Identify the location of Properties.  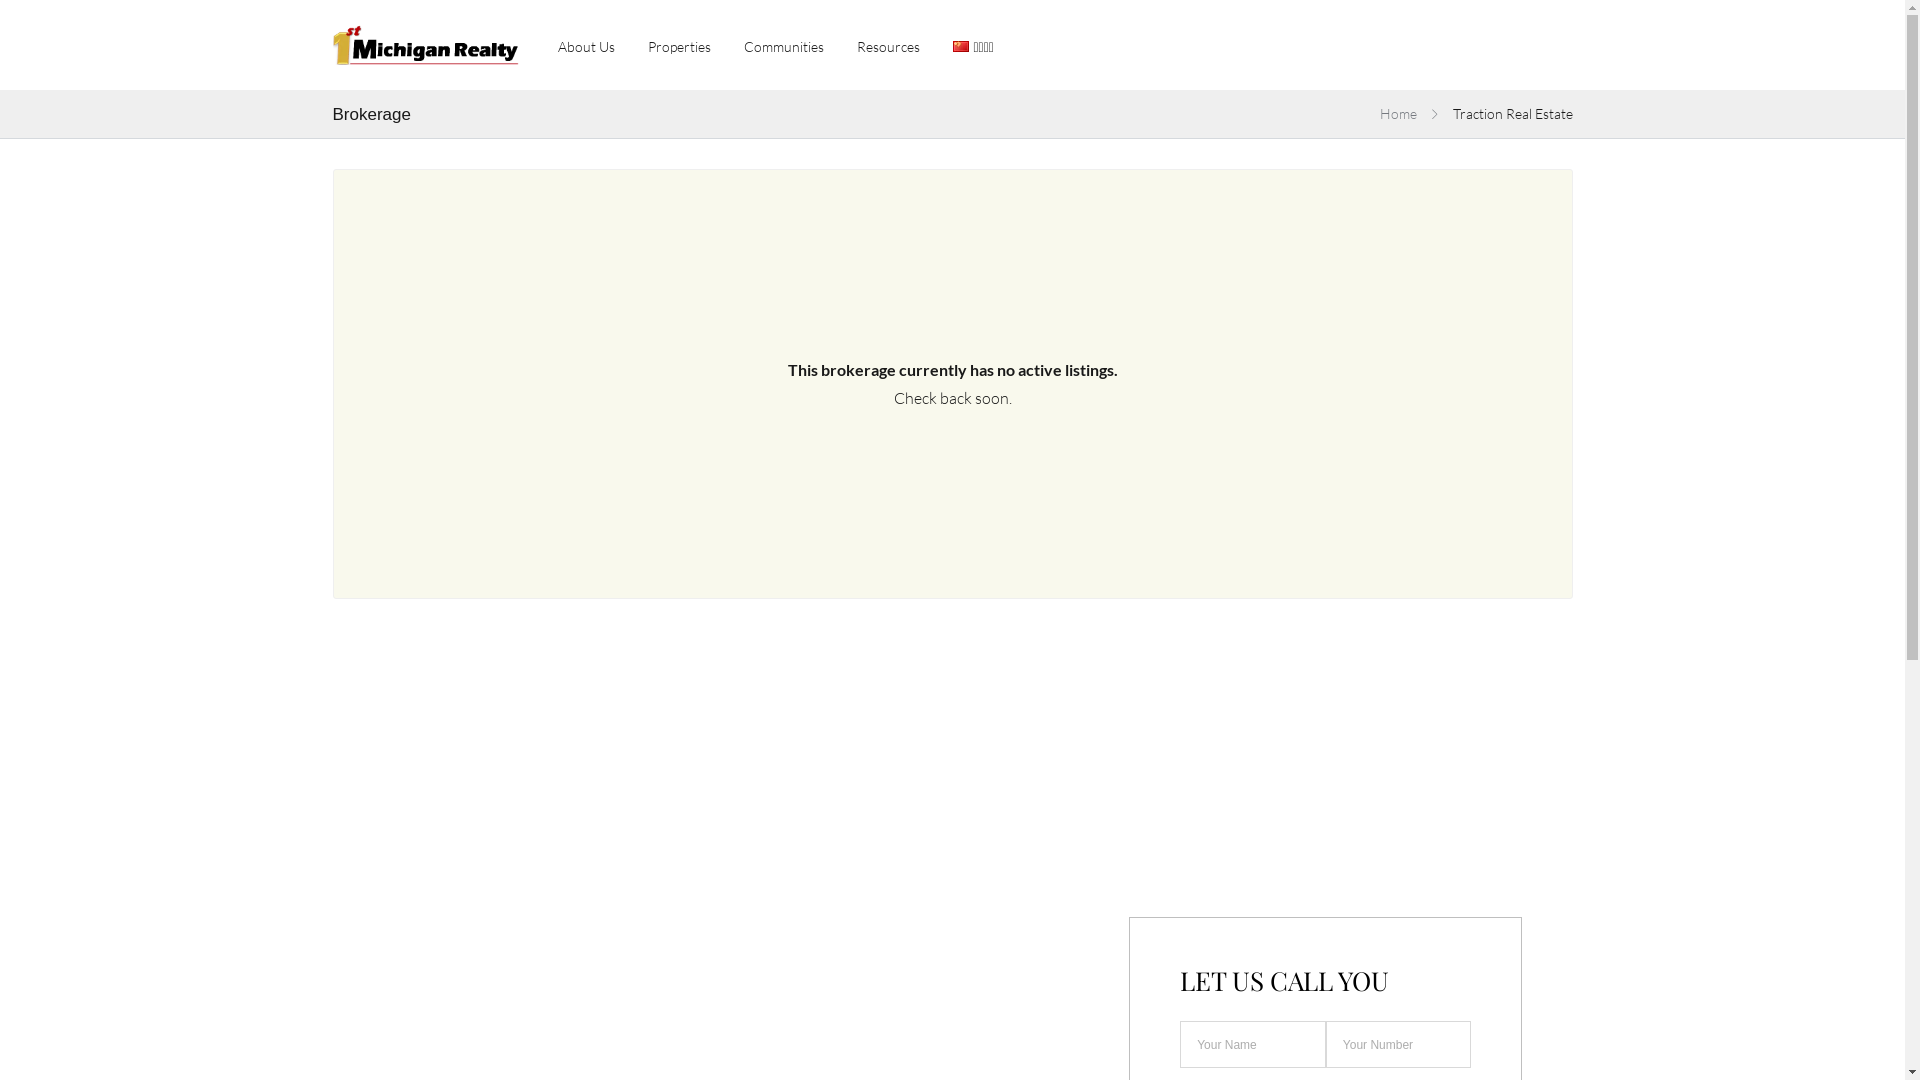
(680, 44).